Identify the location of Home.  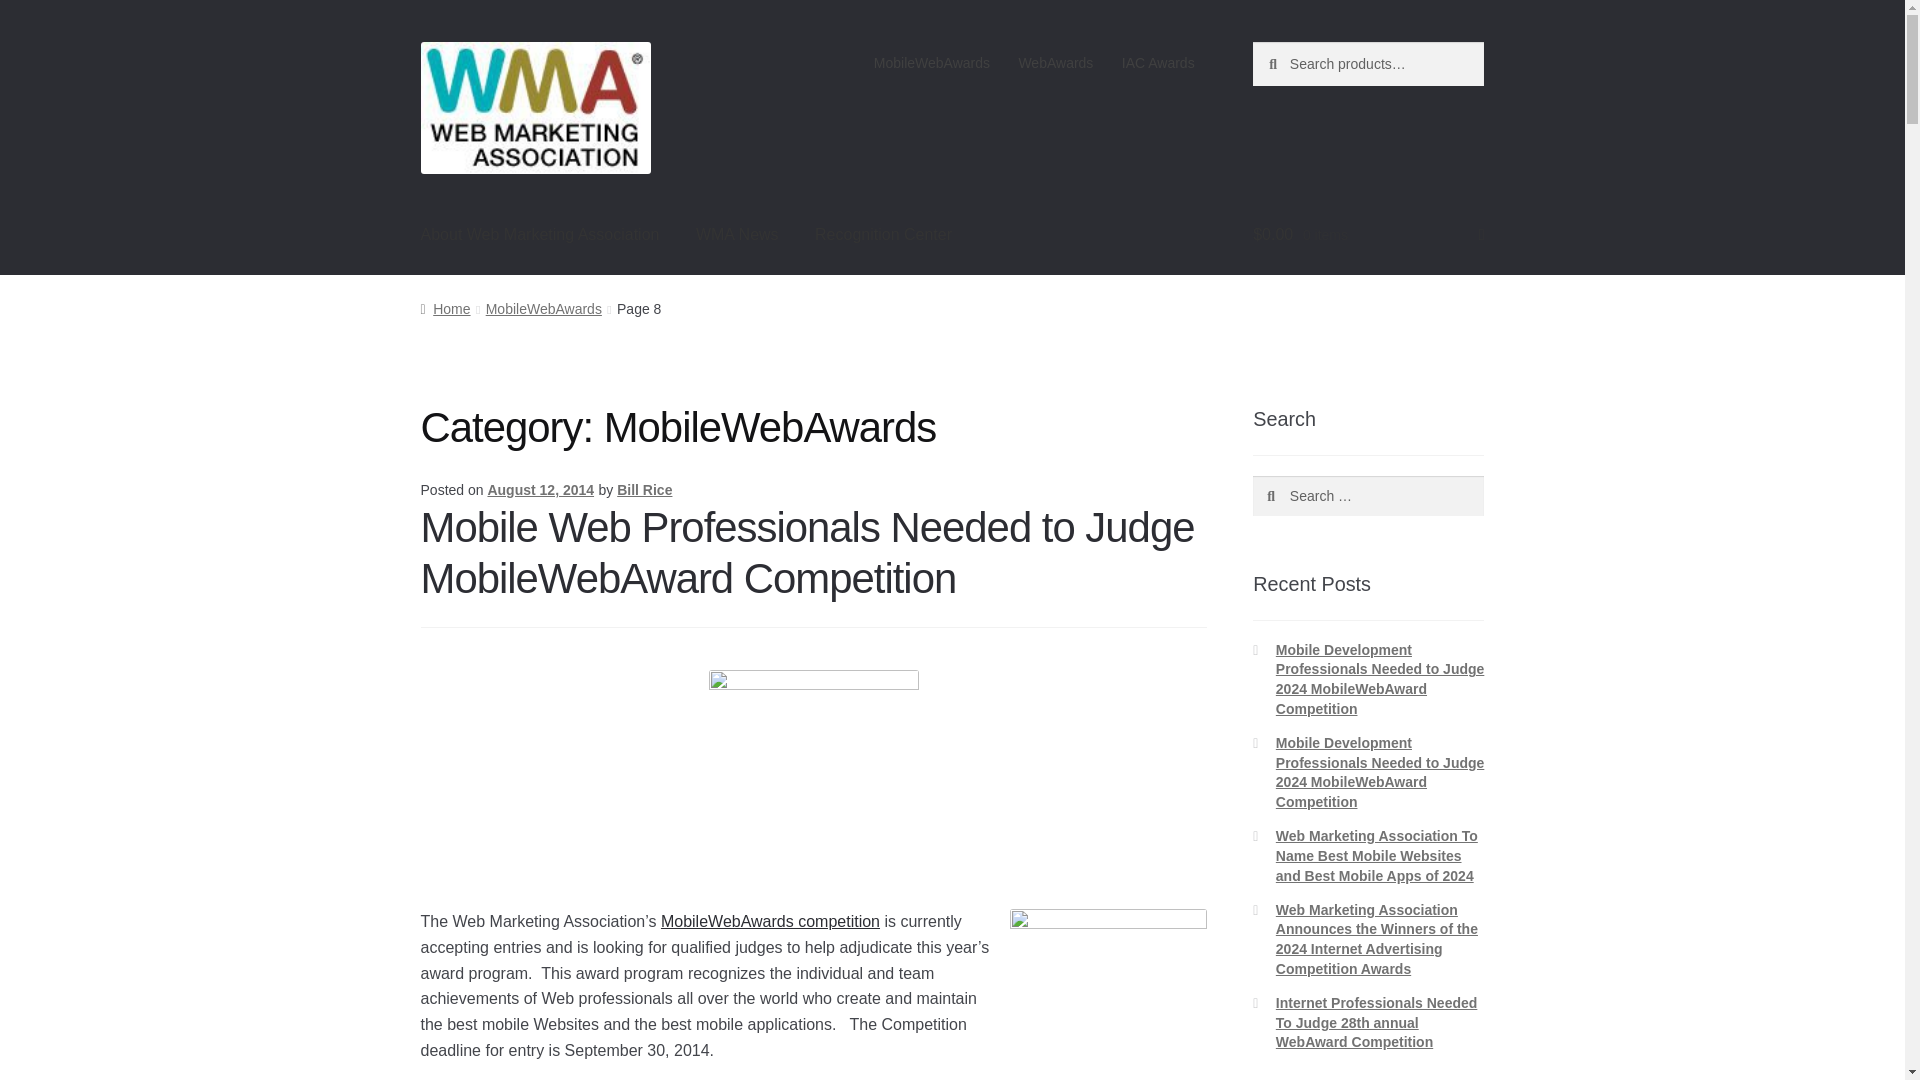
(445, 309).